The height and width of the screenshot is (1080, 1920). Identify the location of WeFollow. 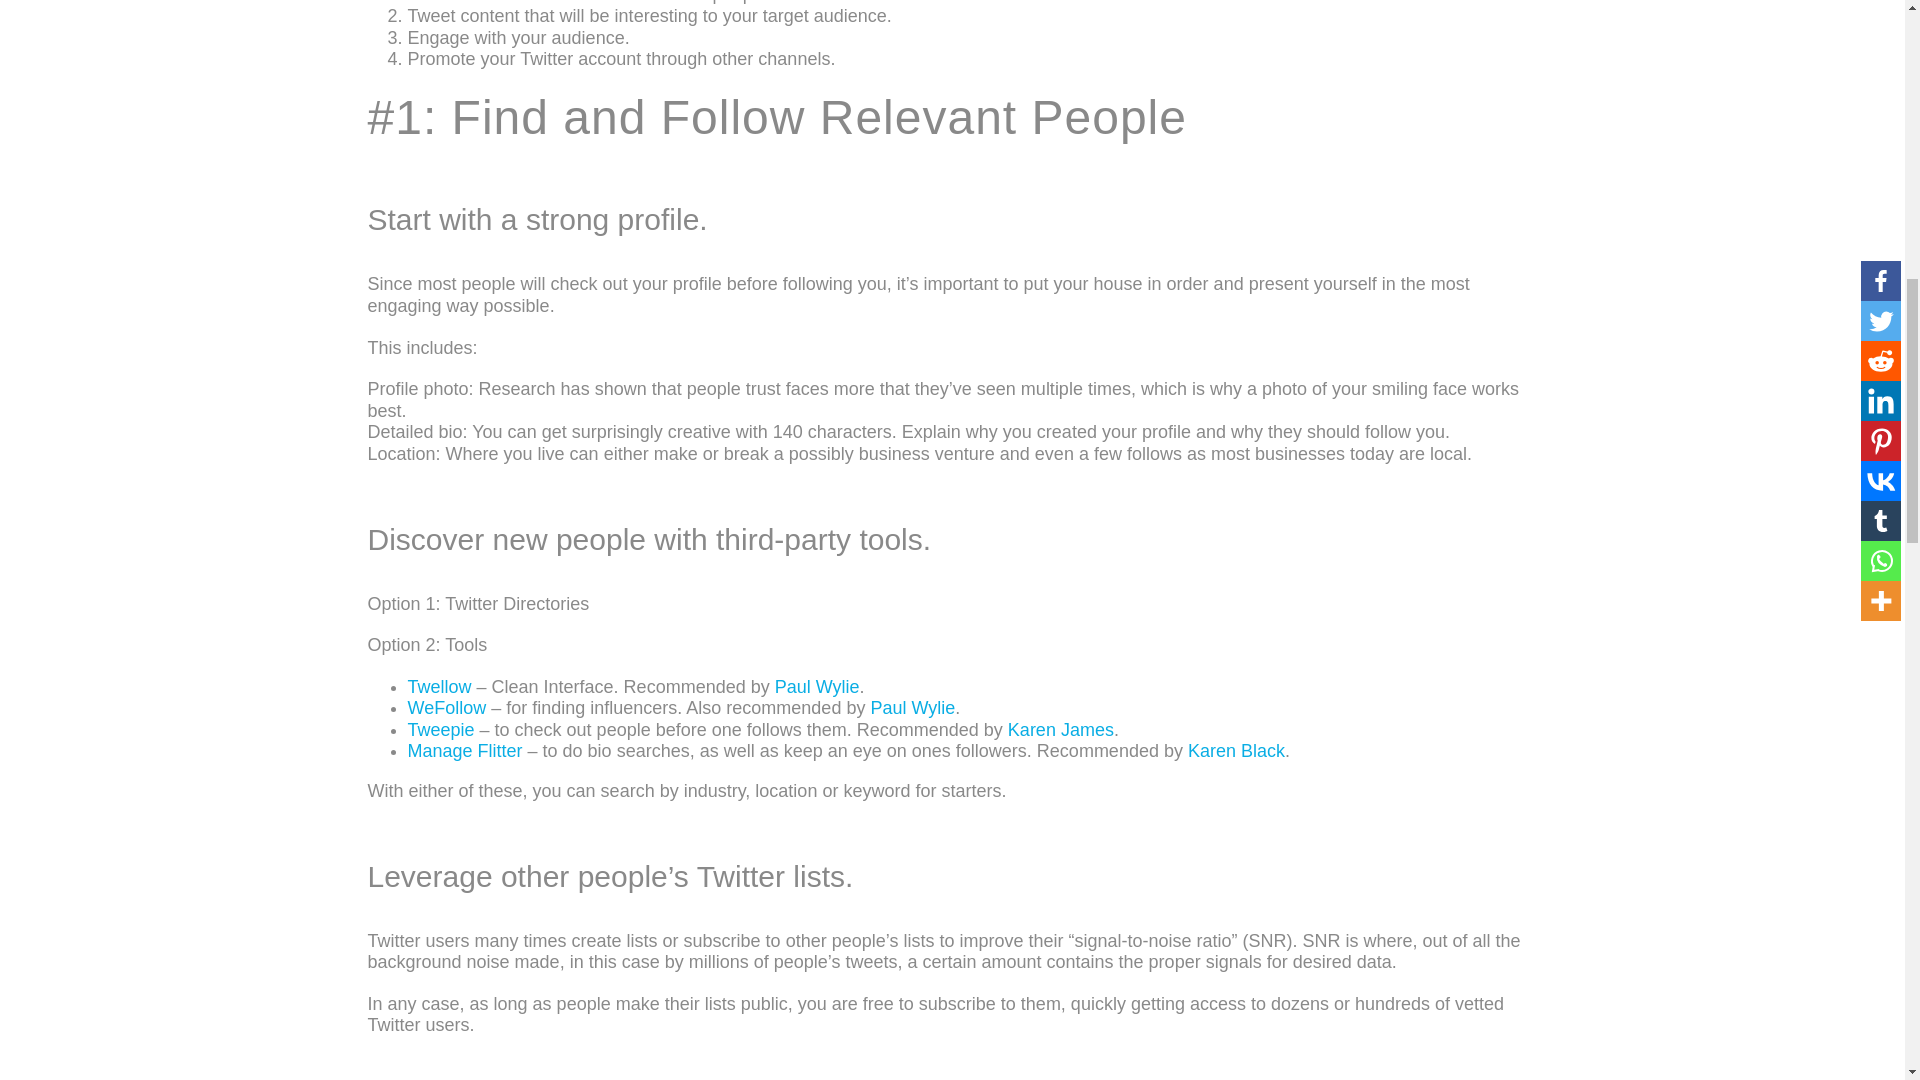
(447, 708).